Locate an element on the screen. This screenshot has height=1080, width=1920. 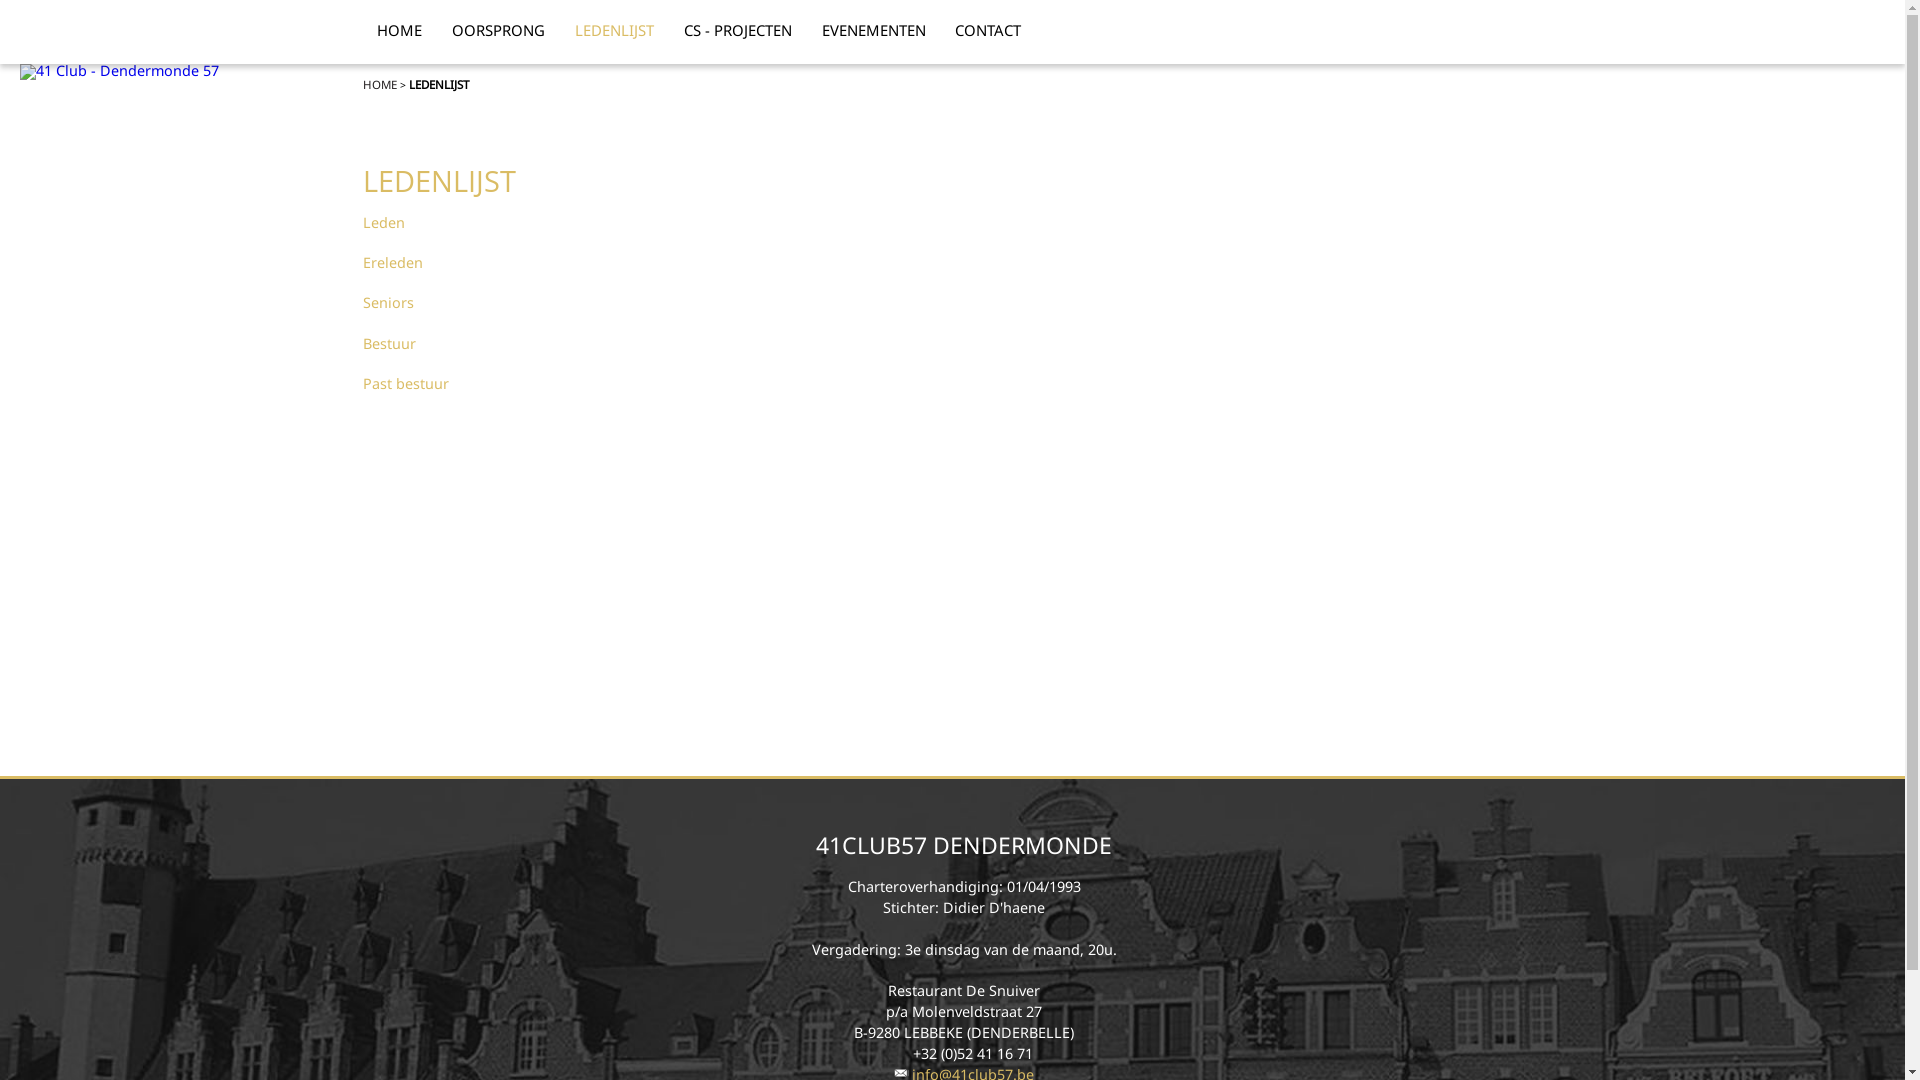
Ereleden is located at coordinates (392, 262).